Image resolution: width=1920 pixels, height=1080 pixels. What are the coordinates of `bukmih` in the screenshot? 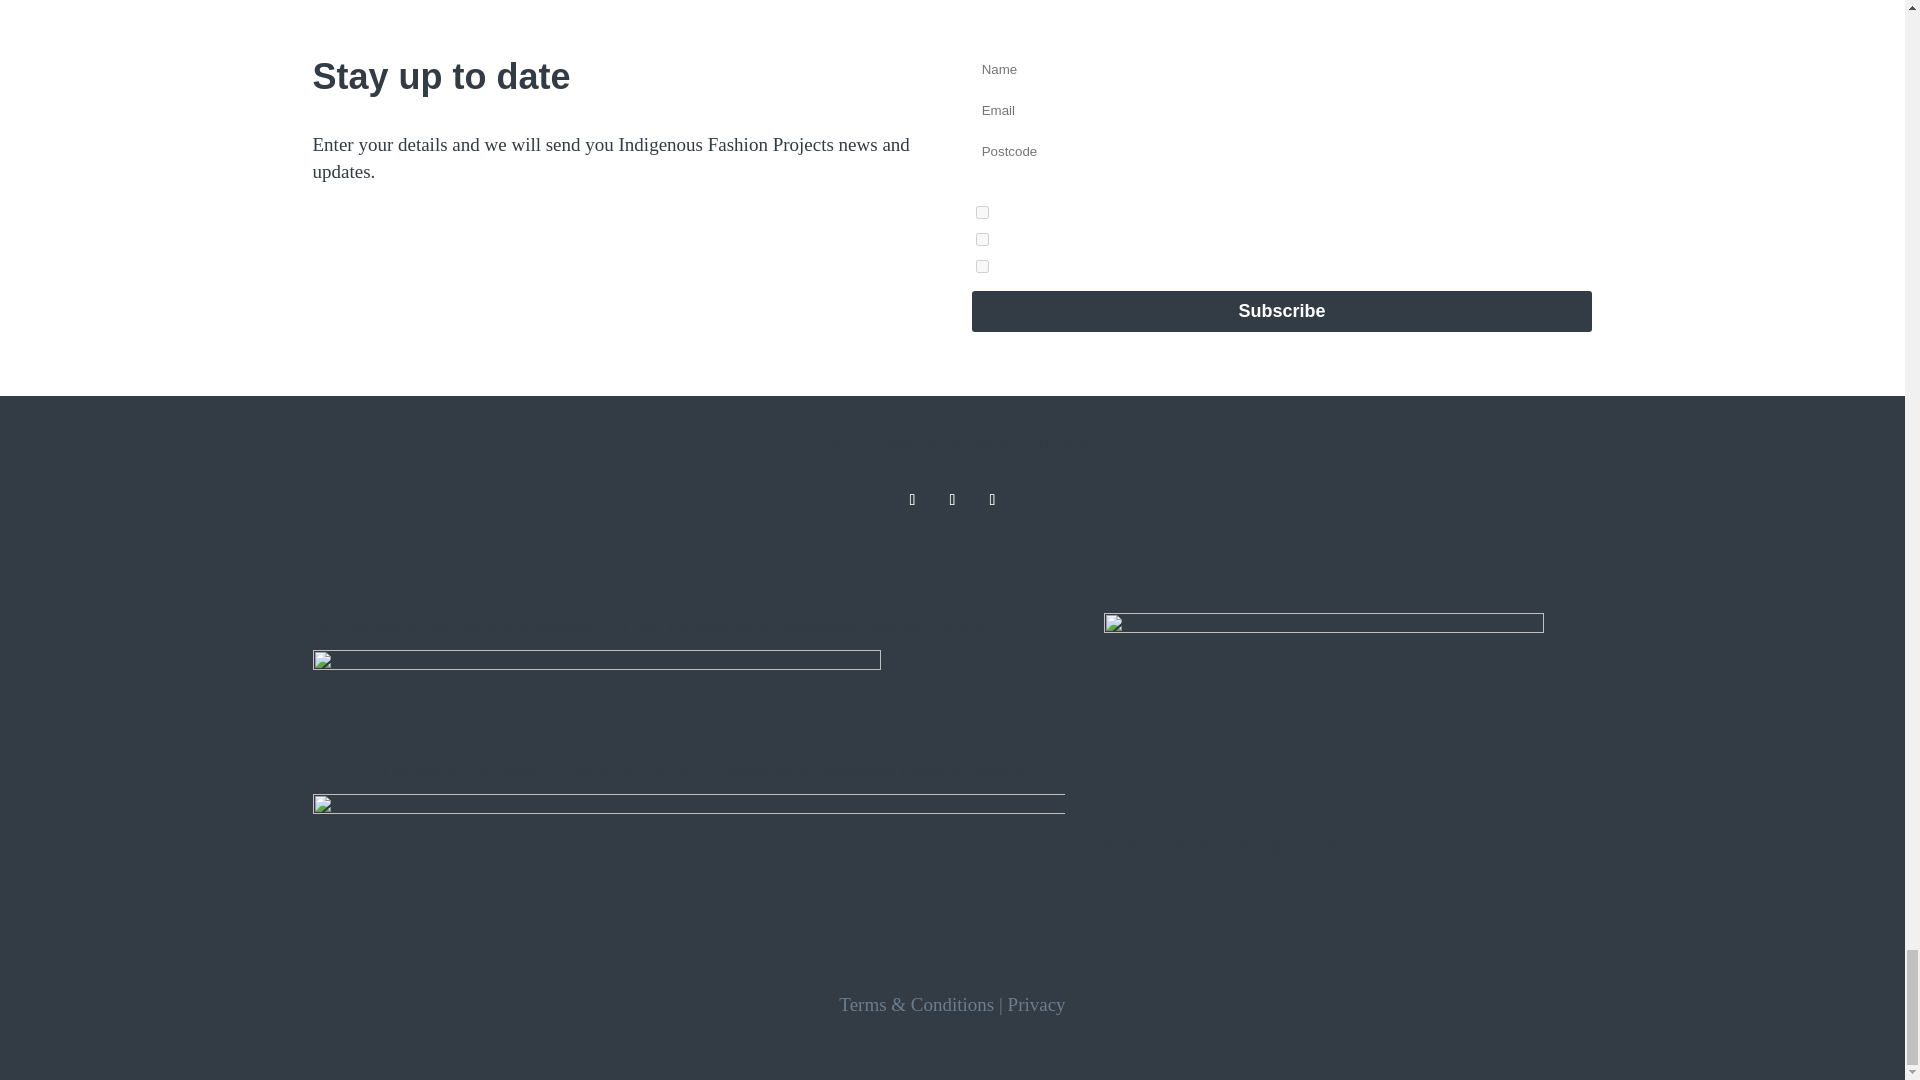 It's located at (982, 266).